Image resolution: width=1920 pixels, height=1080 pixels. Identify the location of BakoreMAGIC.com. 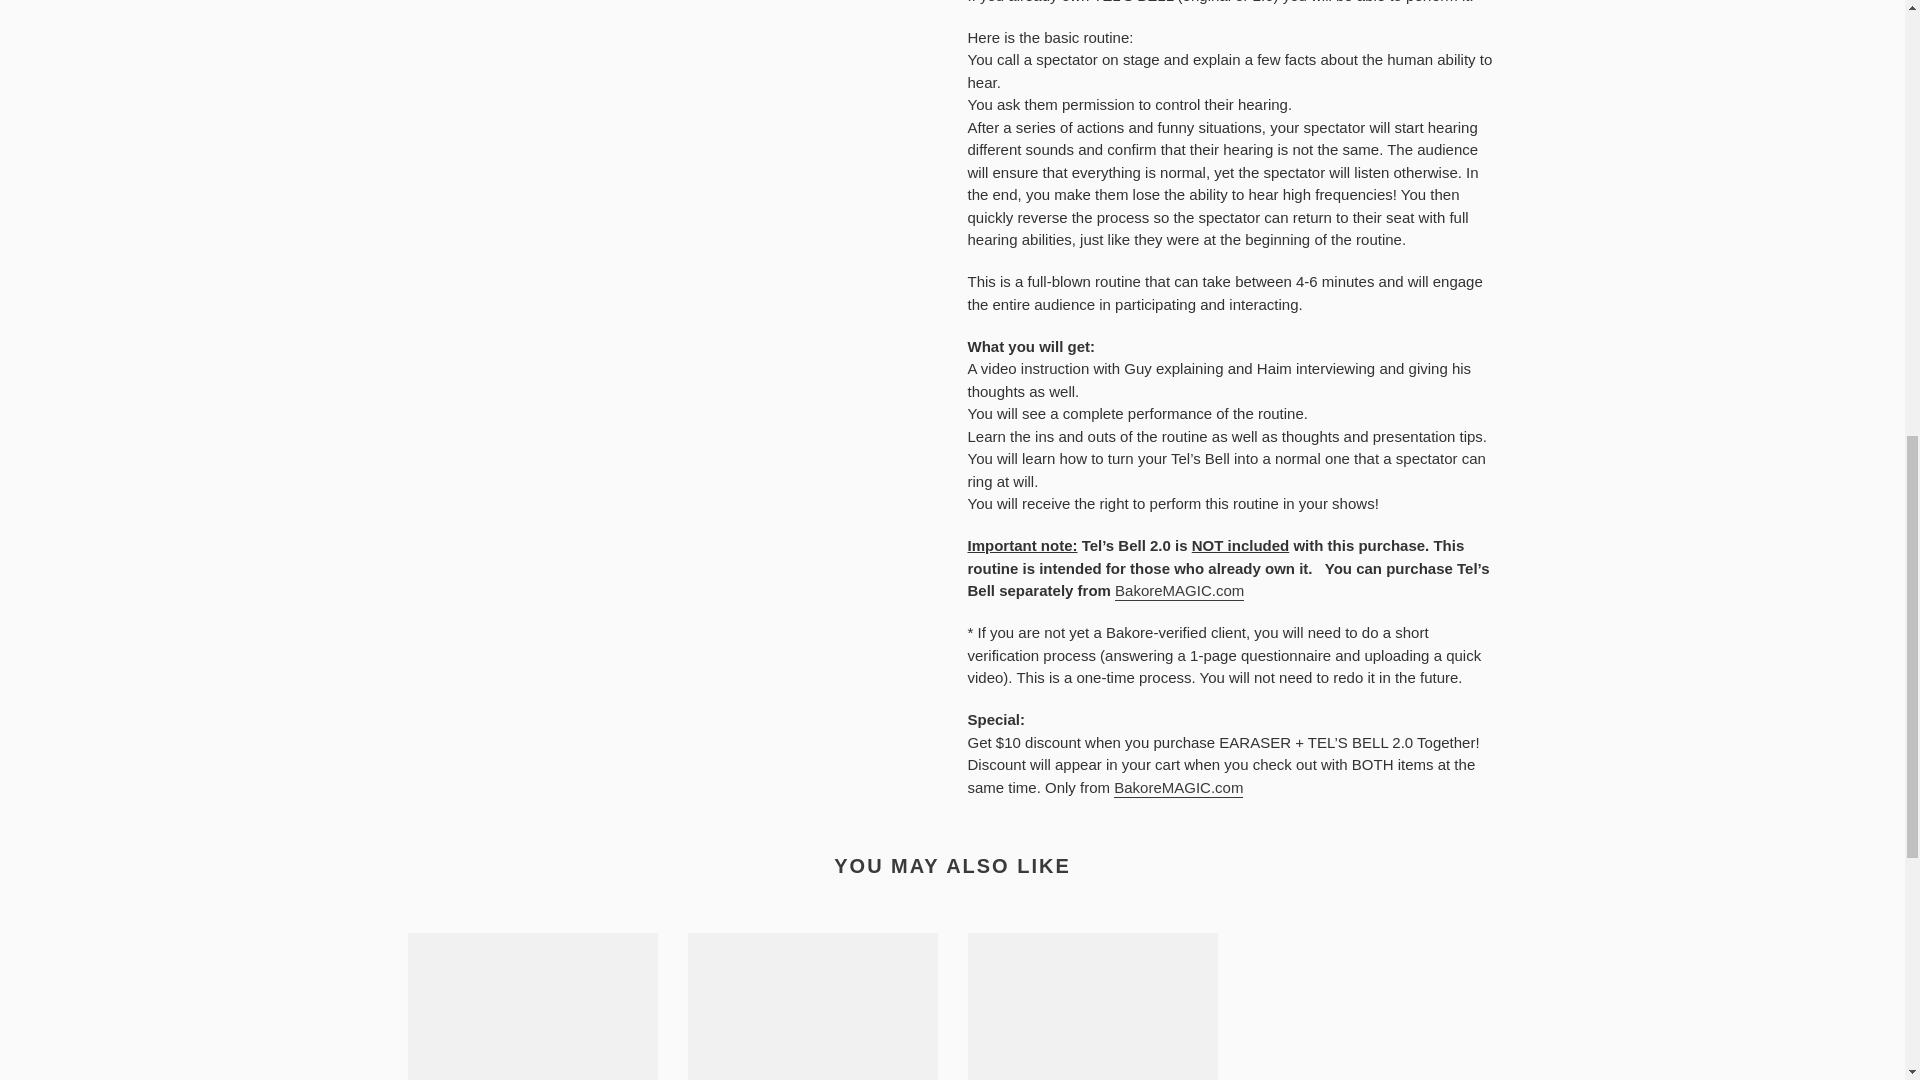
(1180, 591).